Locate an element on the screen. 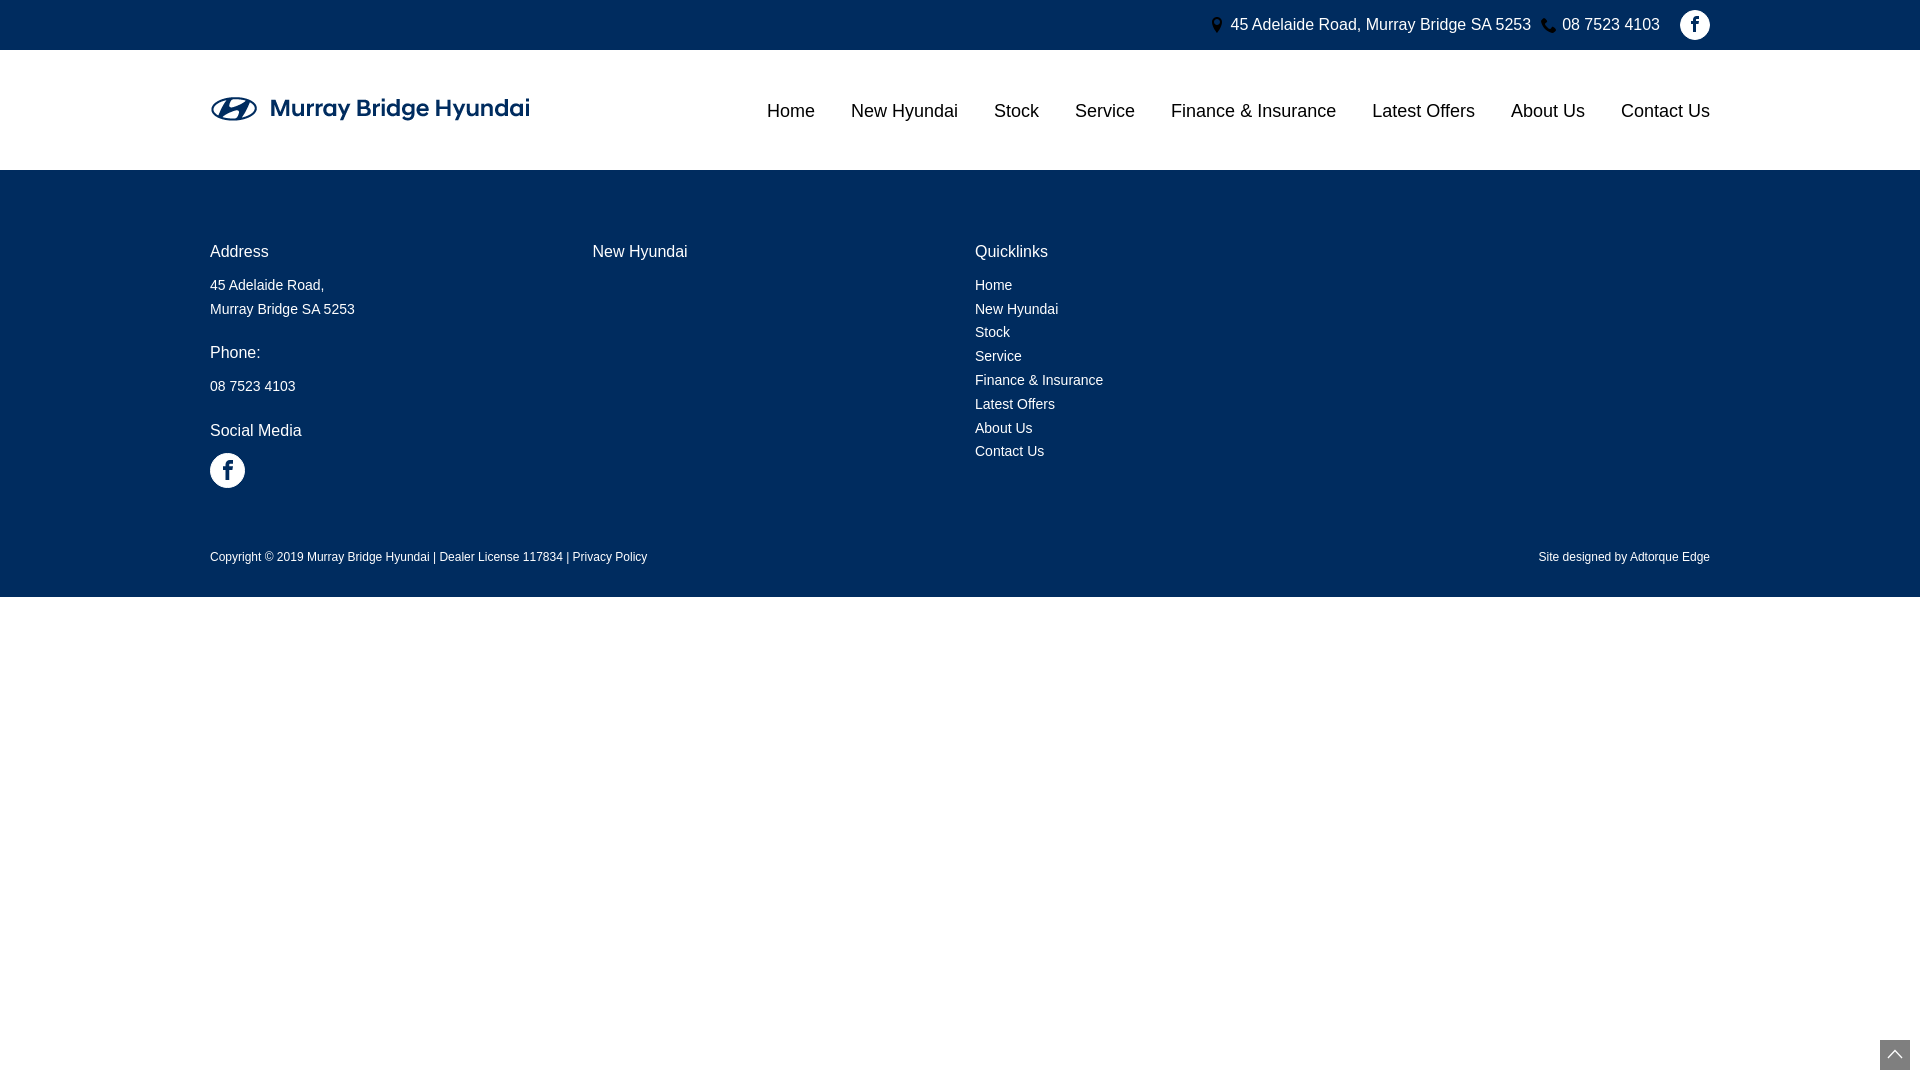 This screenshot has width=1920, height=1080. Contact Us is located at coordinates (1010, 451).